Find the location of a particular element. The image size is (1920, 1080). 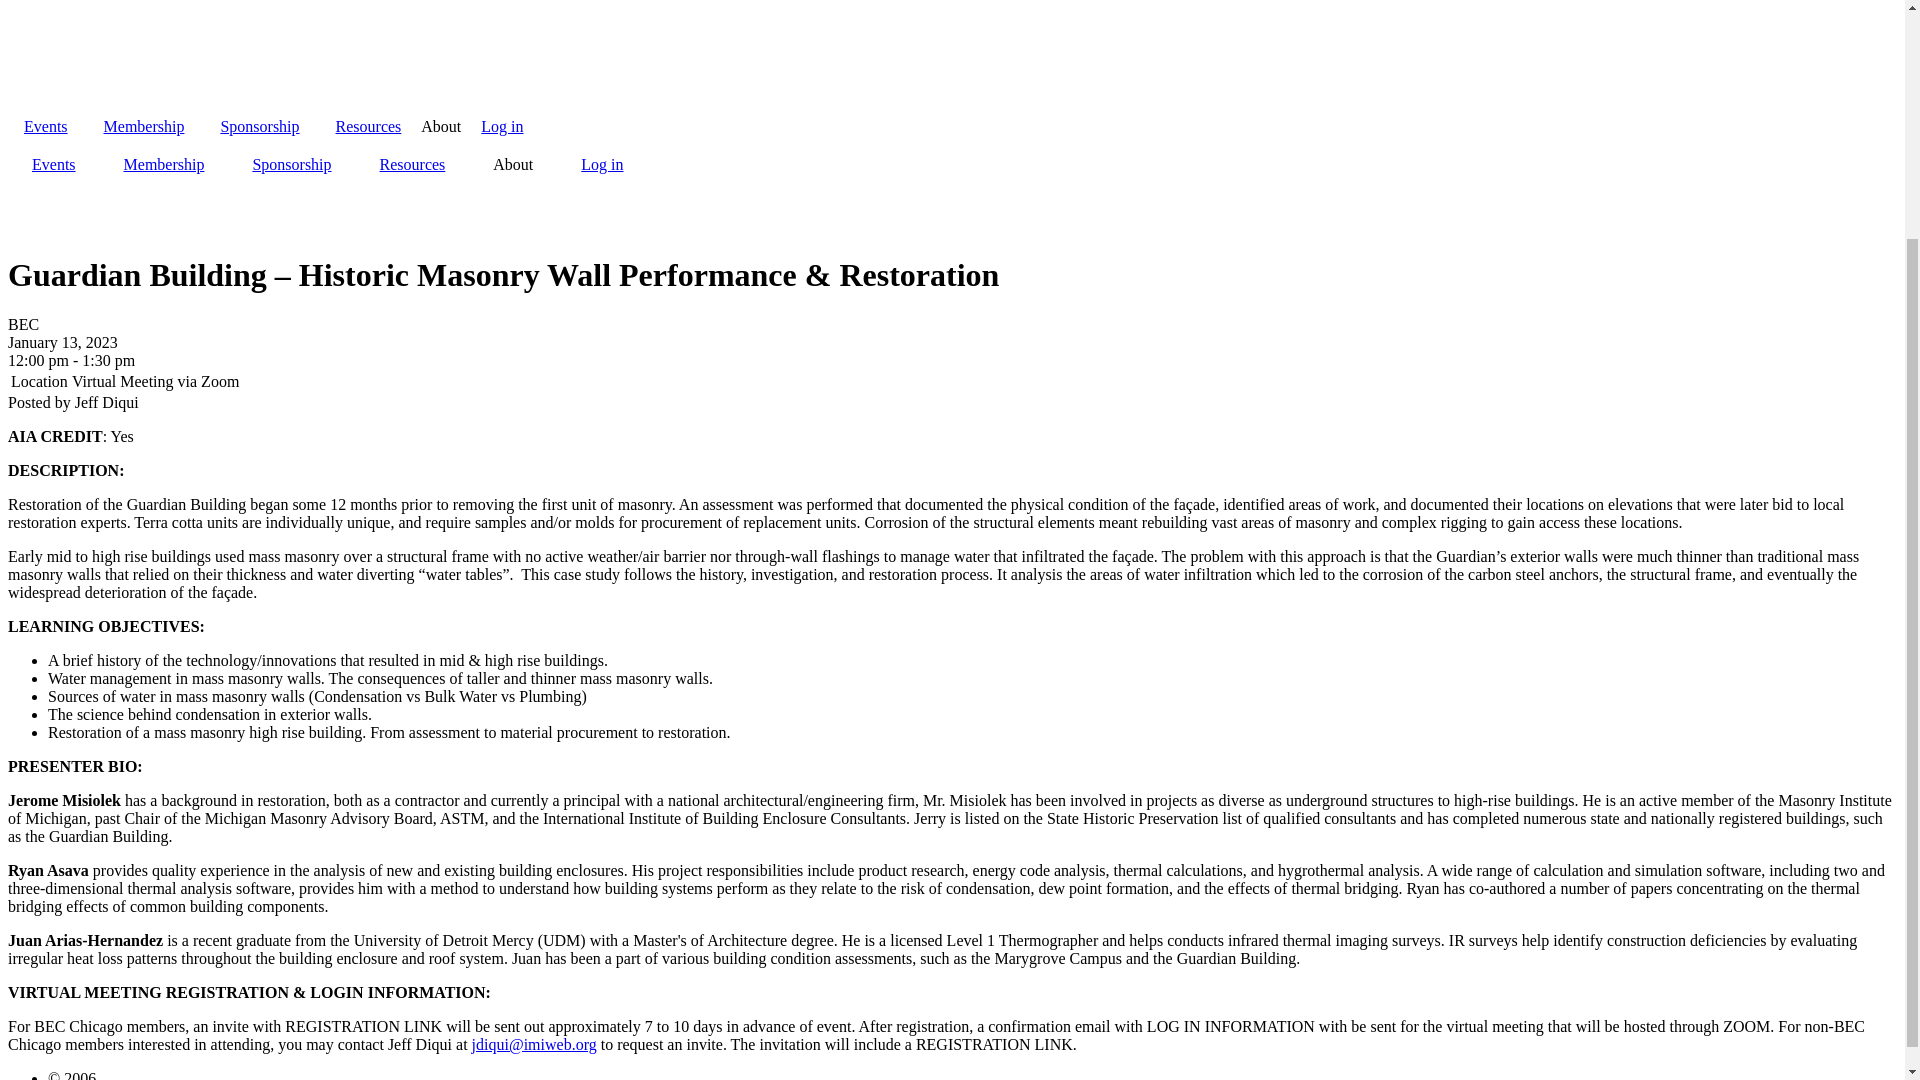

Sponsorship is located at coordinates (292, 165).